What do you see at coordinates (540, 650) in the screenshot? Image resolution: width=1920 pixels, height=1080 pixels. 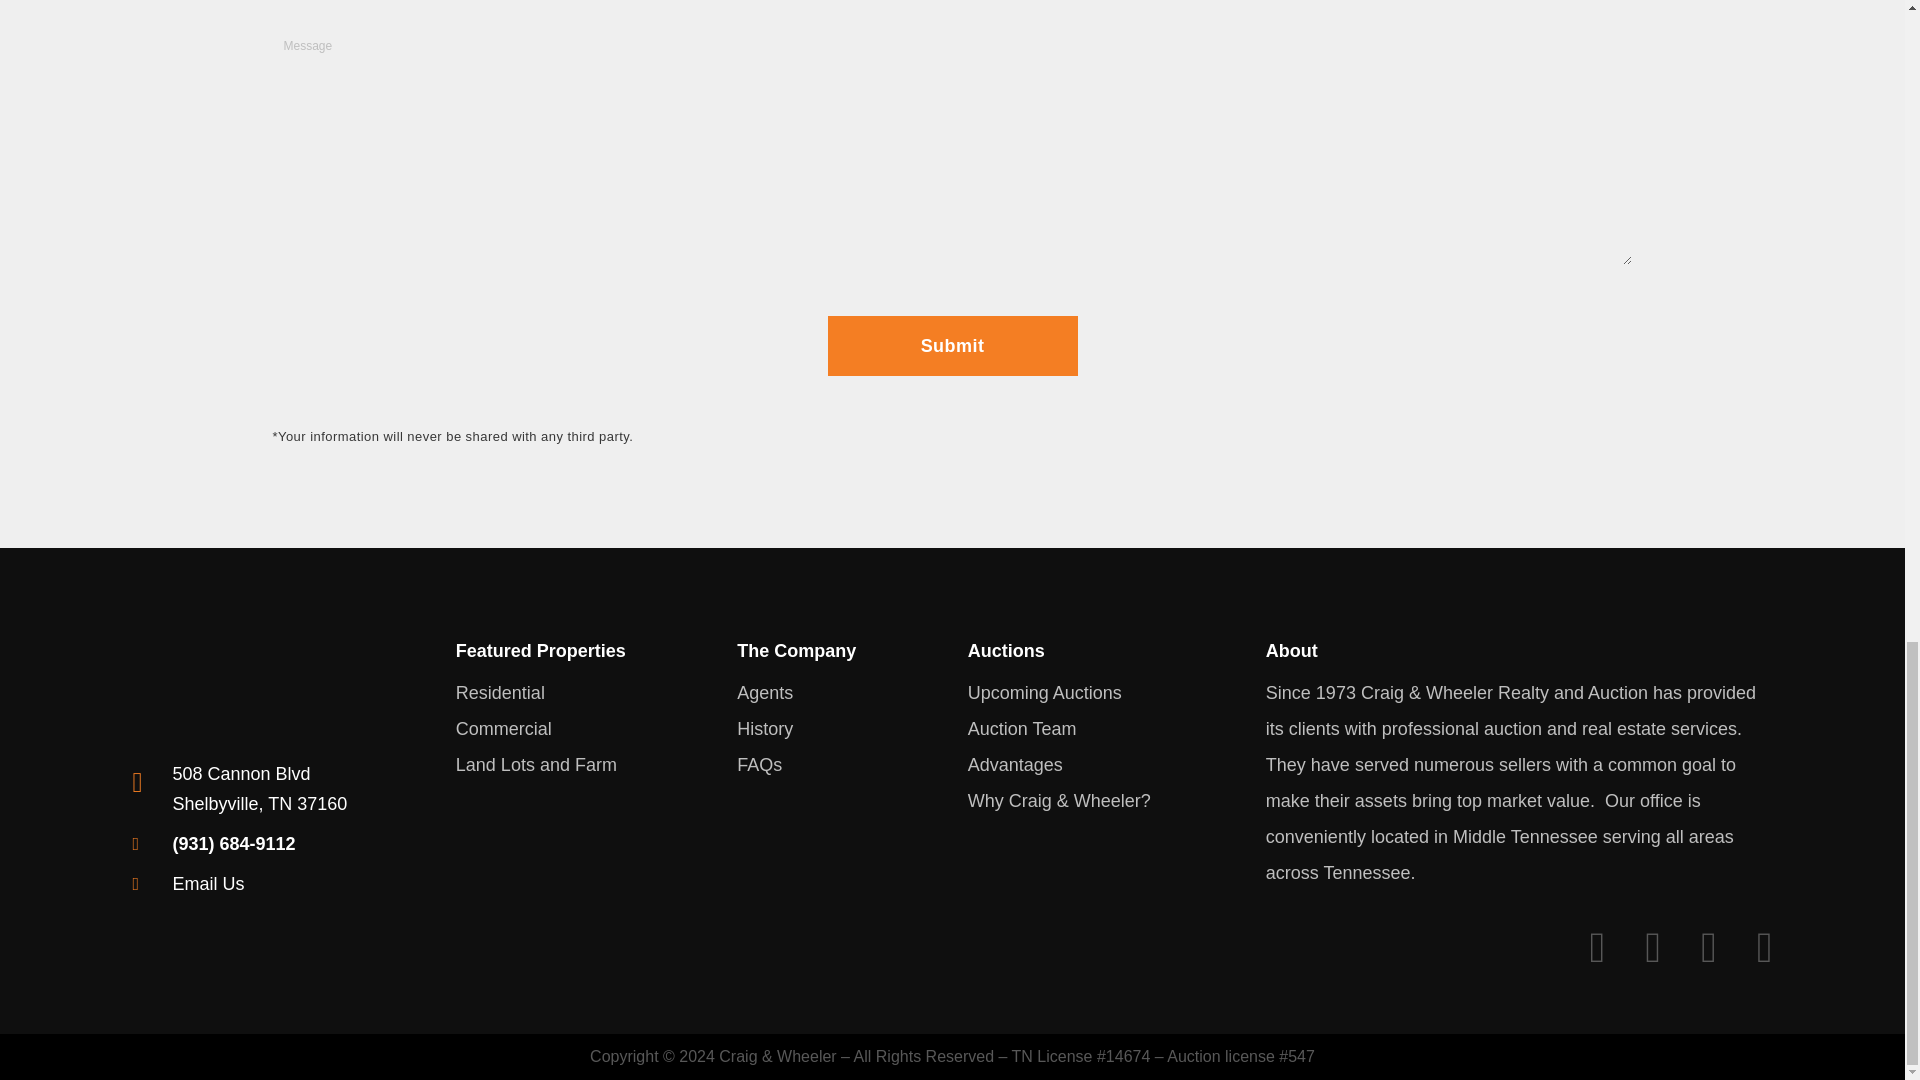 I see `Email Us` at bounding box center [540, 650].